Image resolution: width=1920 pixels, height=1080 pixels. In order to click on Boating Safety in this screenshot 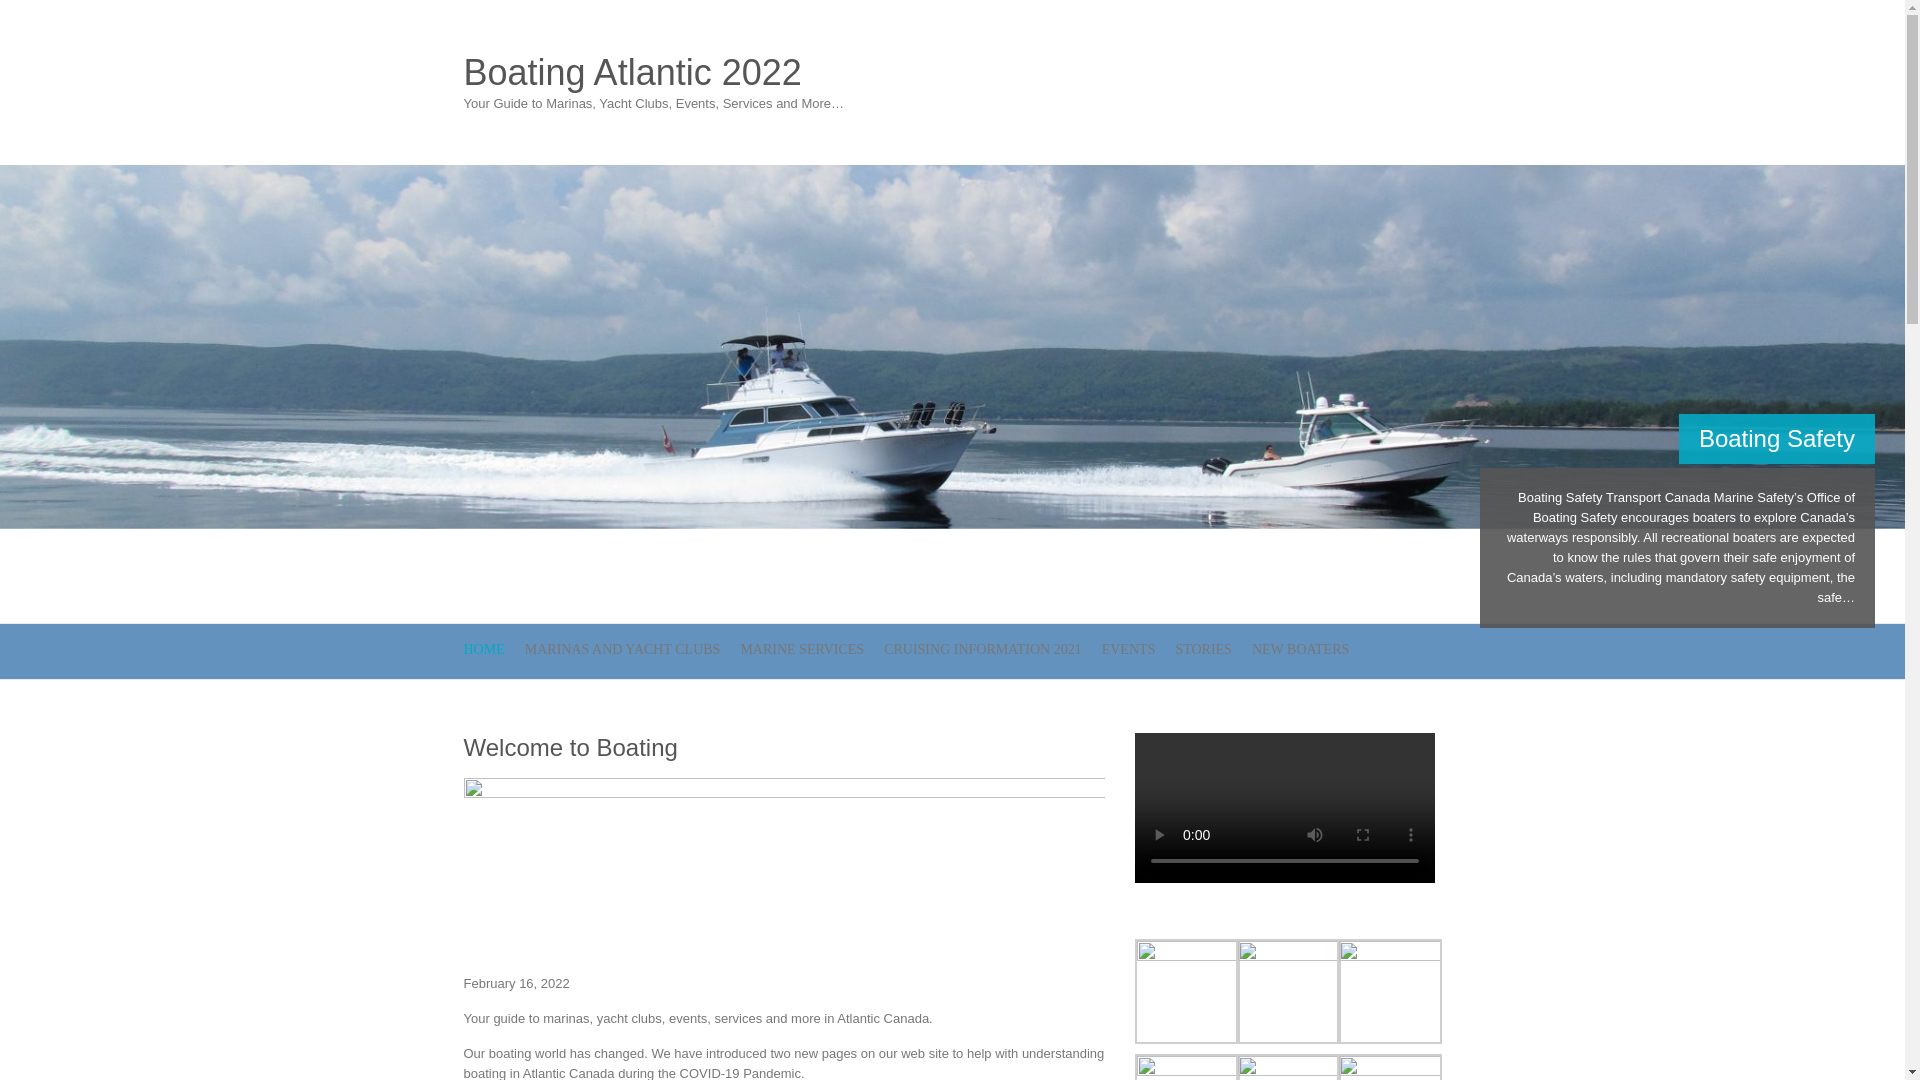, I will do `click(1776, 438)`.